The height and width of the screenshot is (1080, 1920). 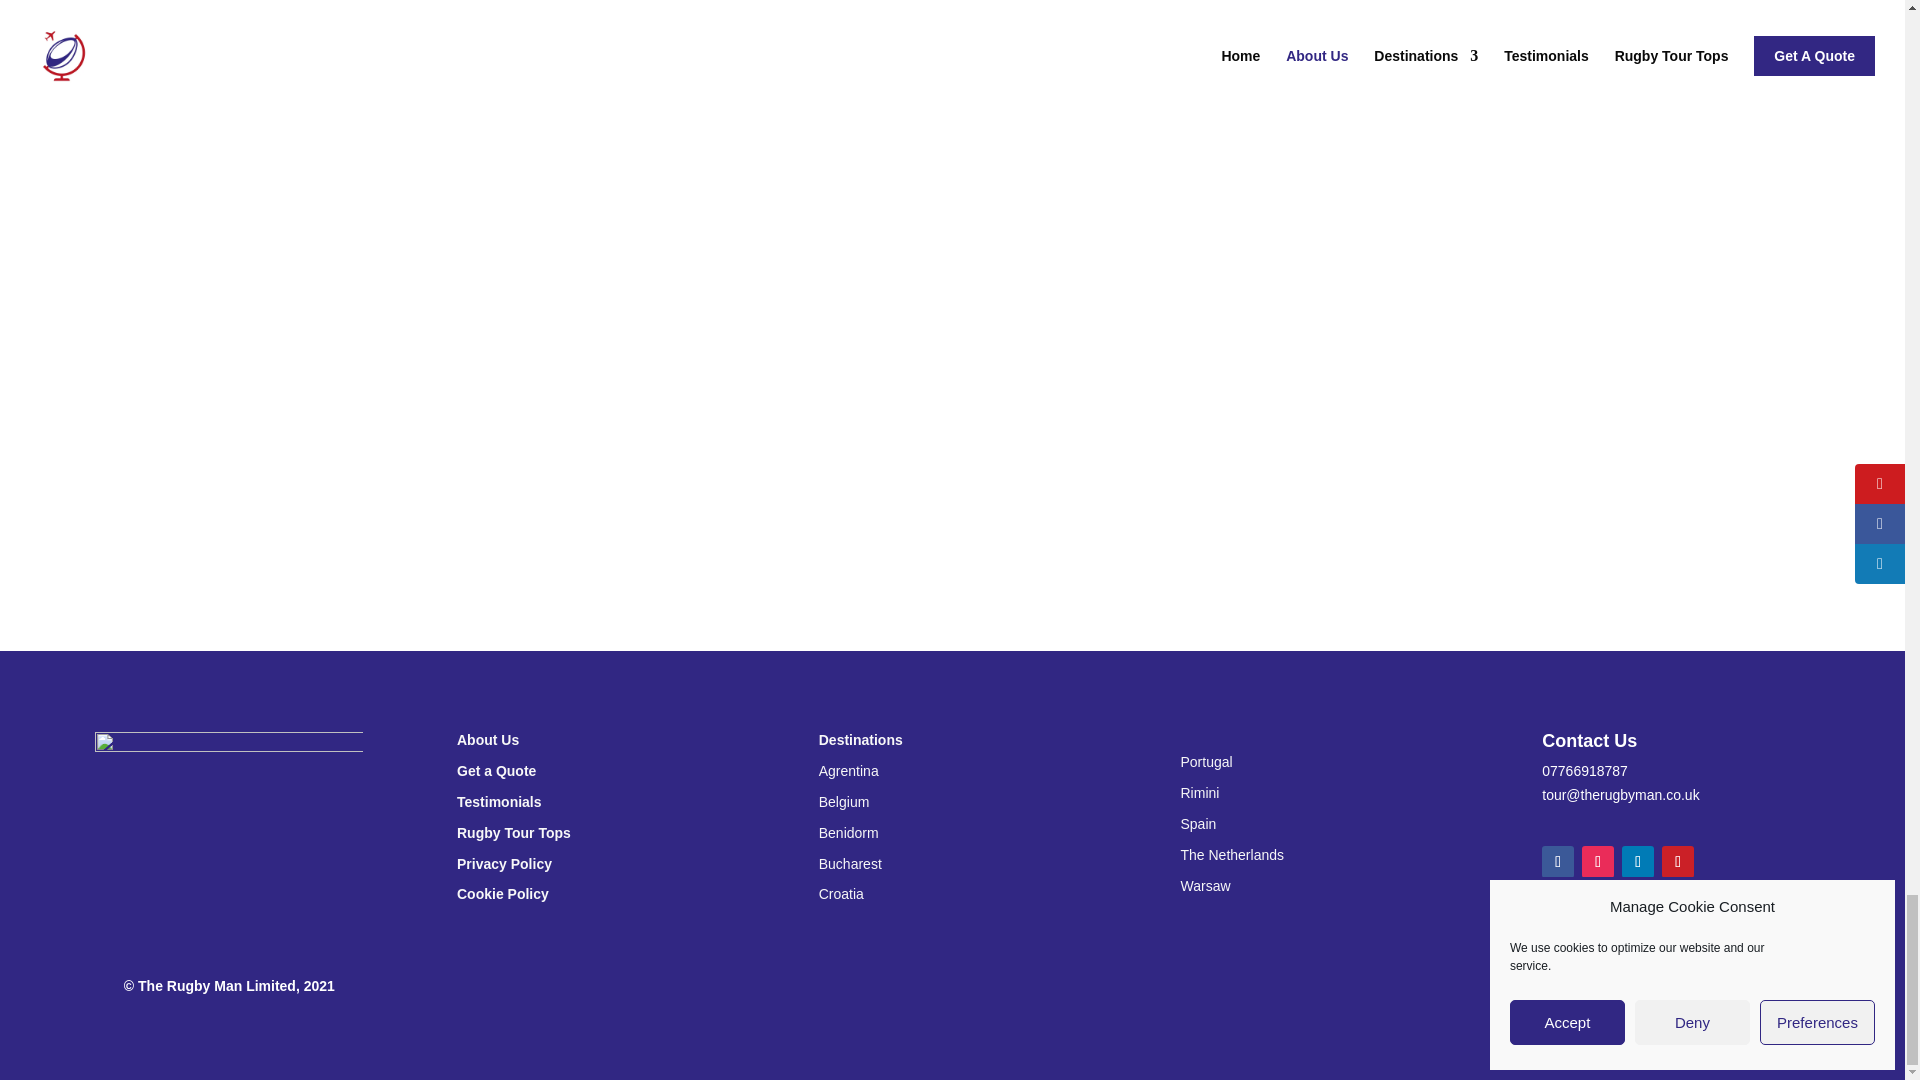 I want to click on Follow on Pinterest, so click(x=1678, y=862).